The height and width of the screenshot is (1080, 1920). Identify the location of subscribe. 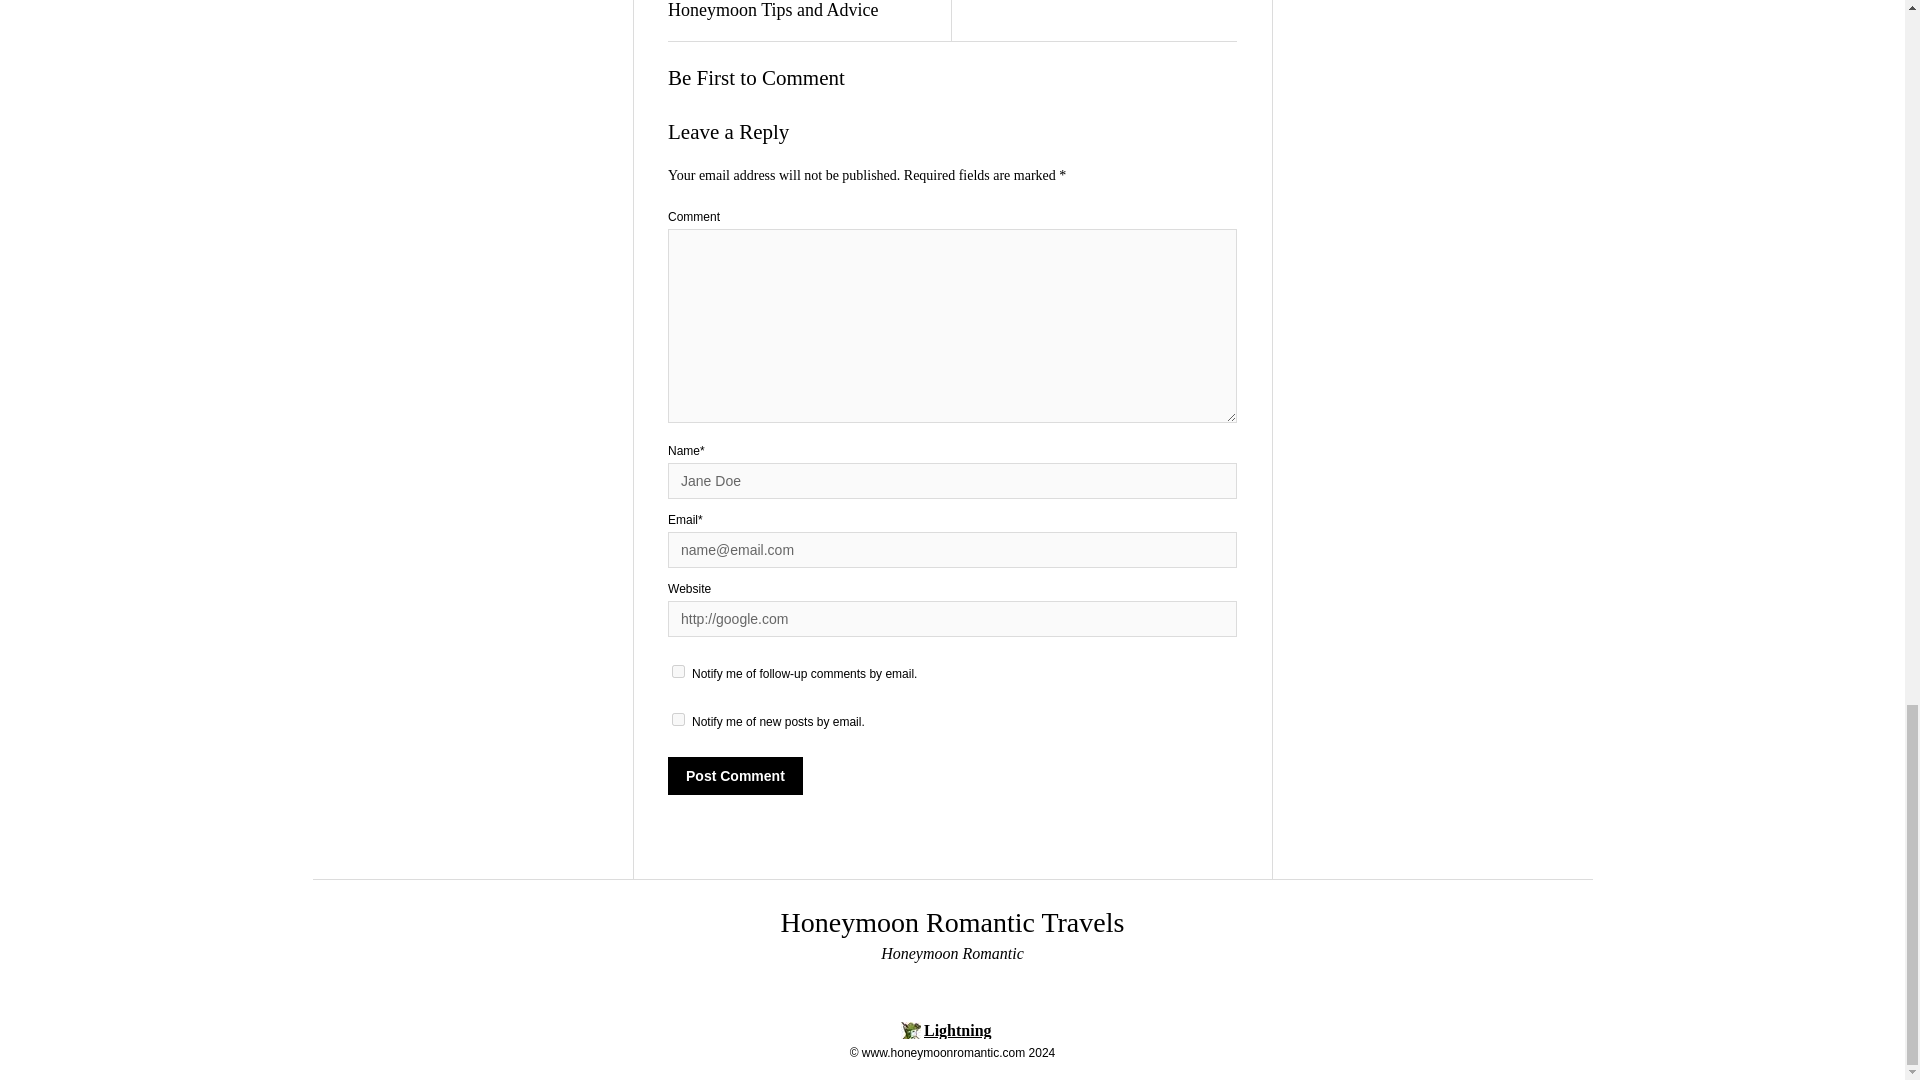
(678, 718).